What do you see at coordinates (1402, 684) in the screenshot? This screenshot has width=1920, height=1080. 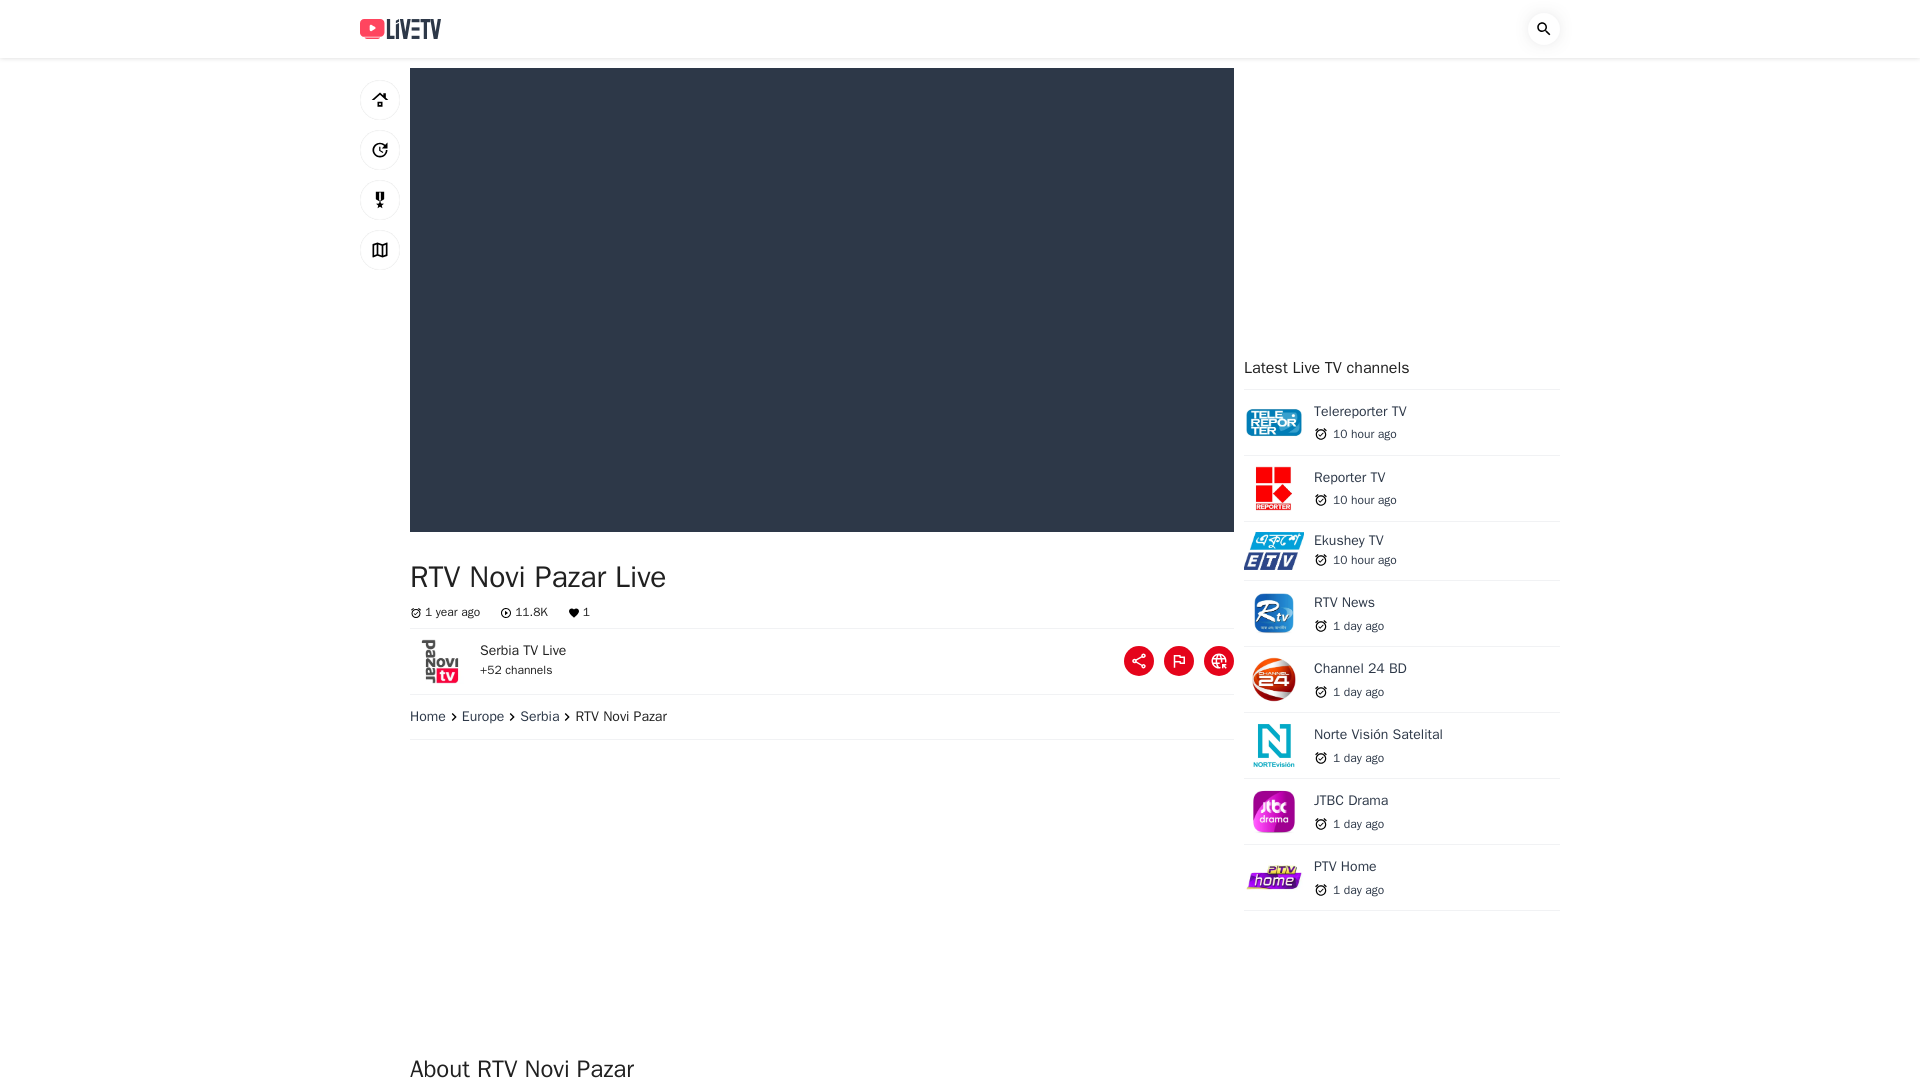 I see `Home` at bounding box center [1402, 684].